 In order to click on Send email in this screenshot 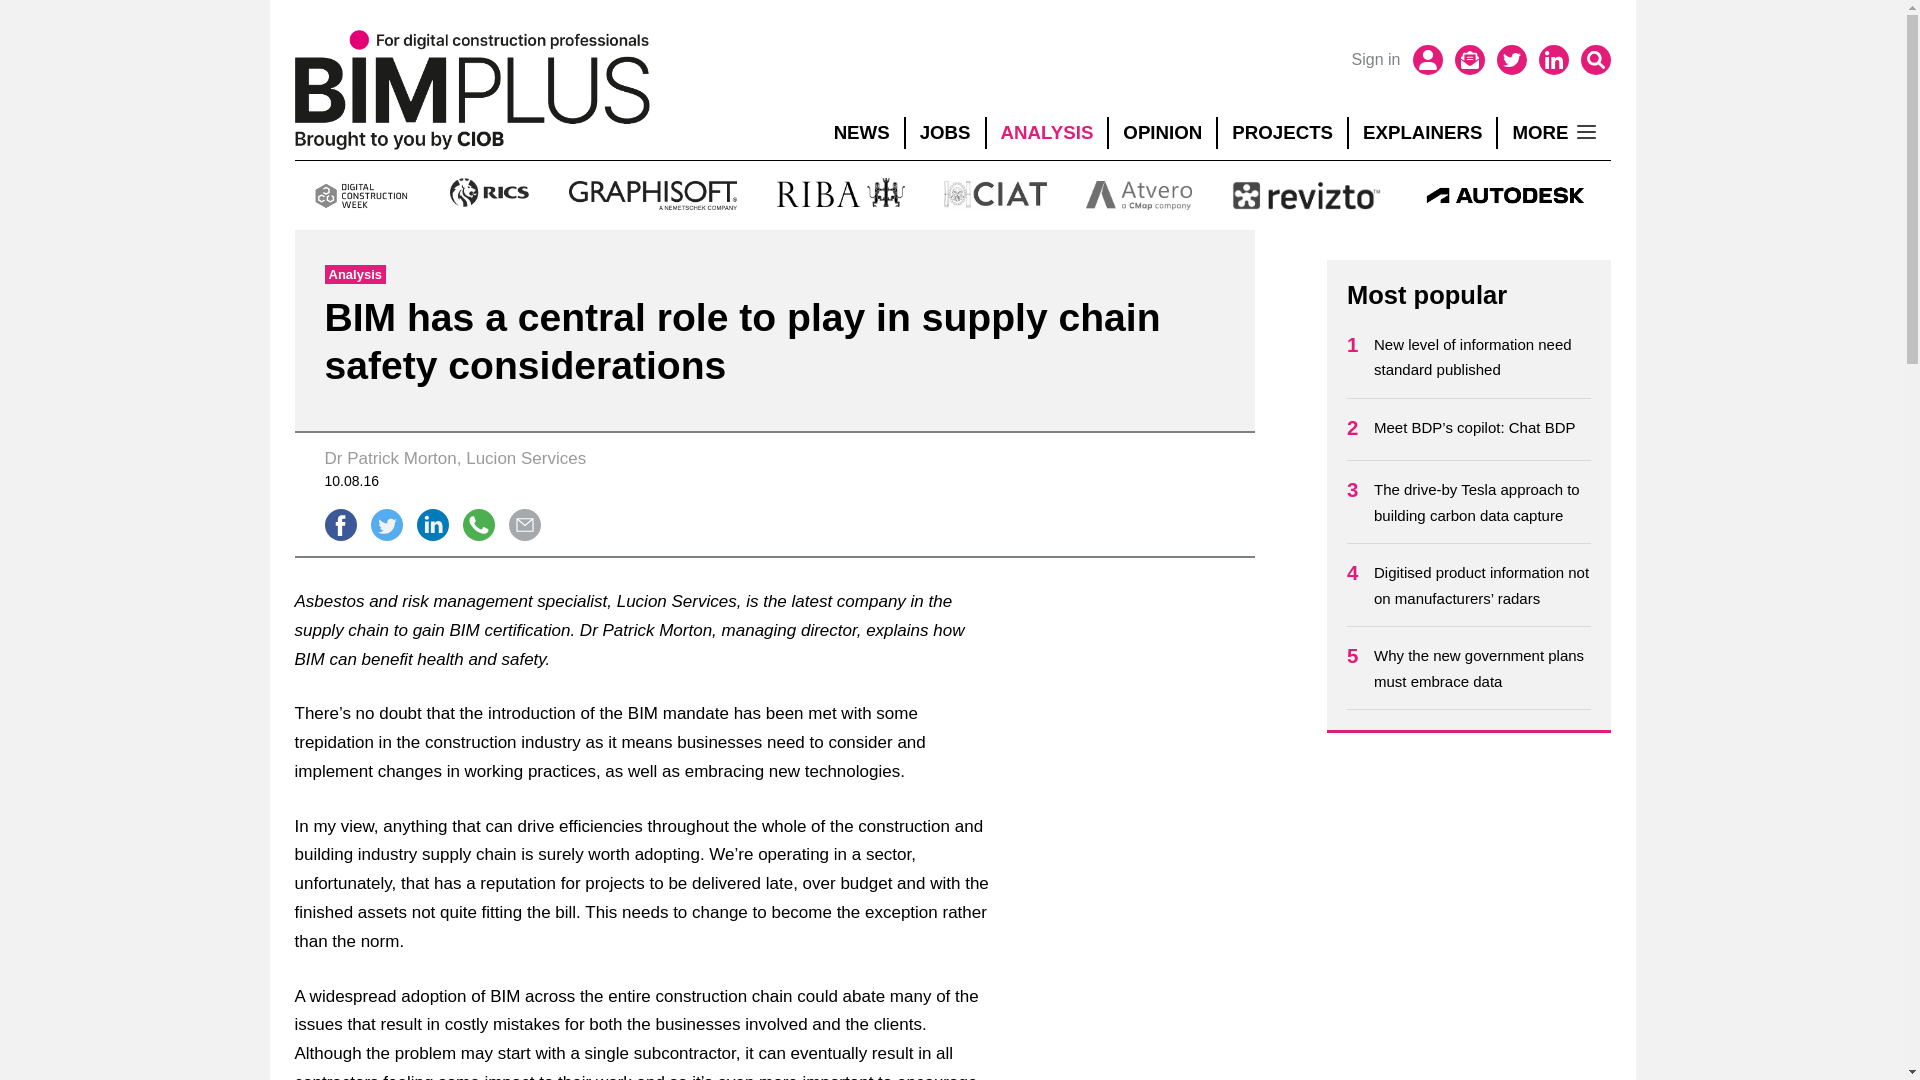, I will do `click(524, 524)`.